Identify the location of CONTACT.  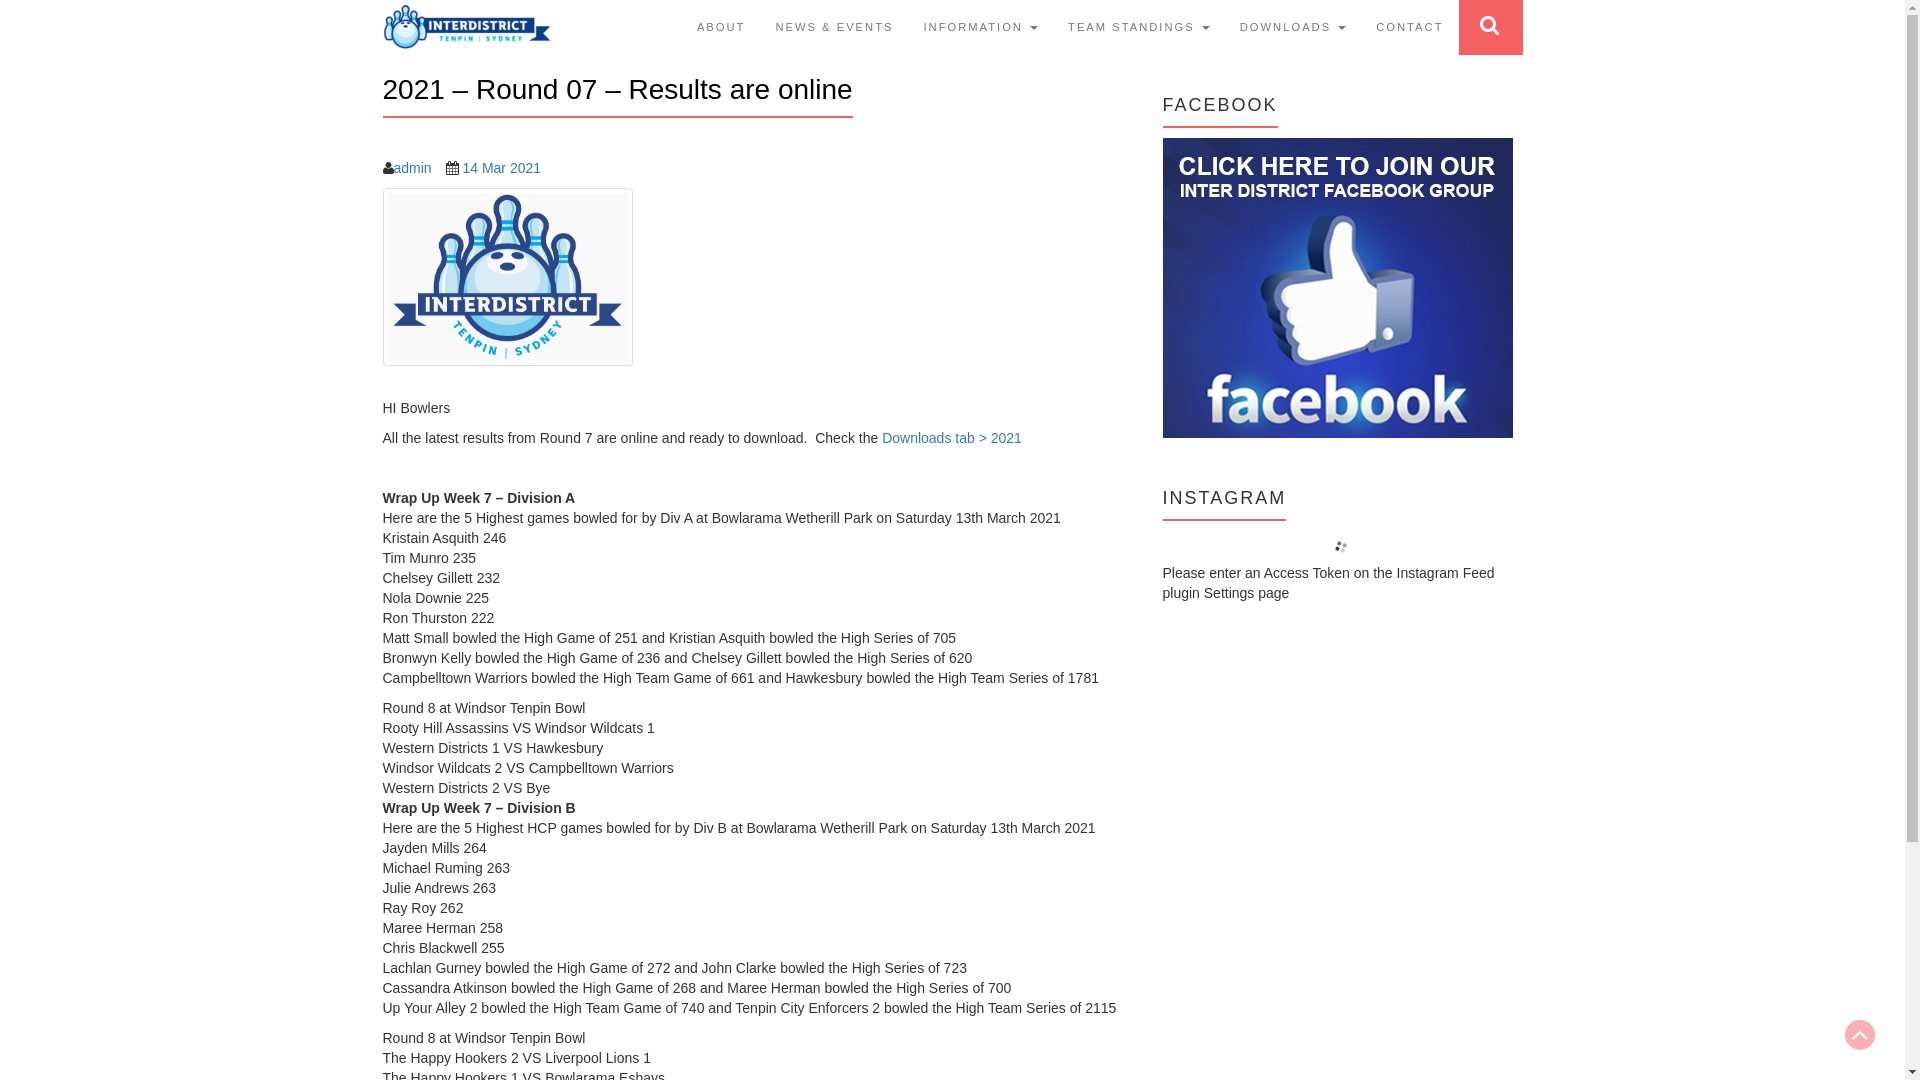
(1410, 28).